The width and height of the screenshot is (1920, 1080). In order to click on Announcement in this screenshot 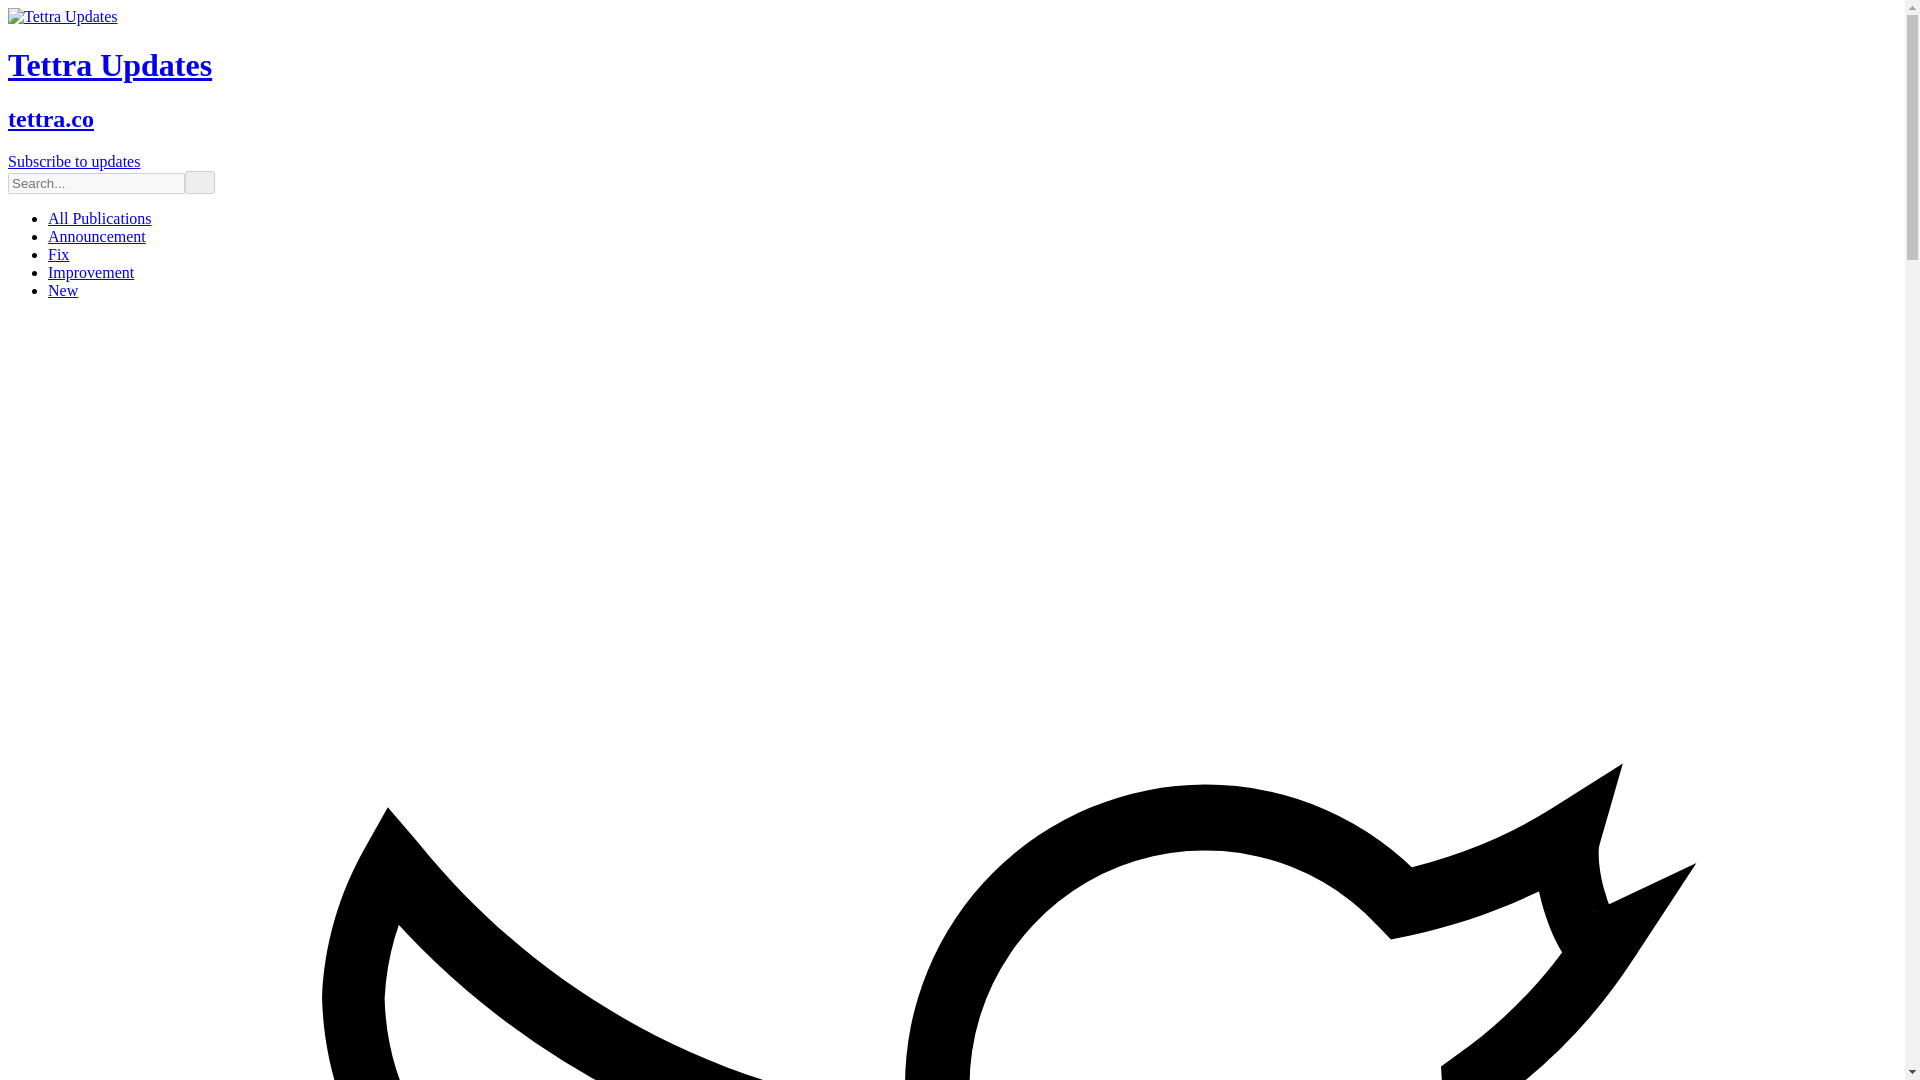, I will do `click(96, 236)`.